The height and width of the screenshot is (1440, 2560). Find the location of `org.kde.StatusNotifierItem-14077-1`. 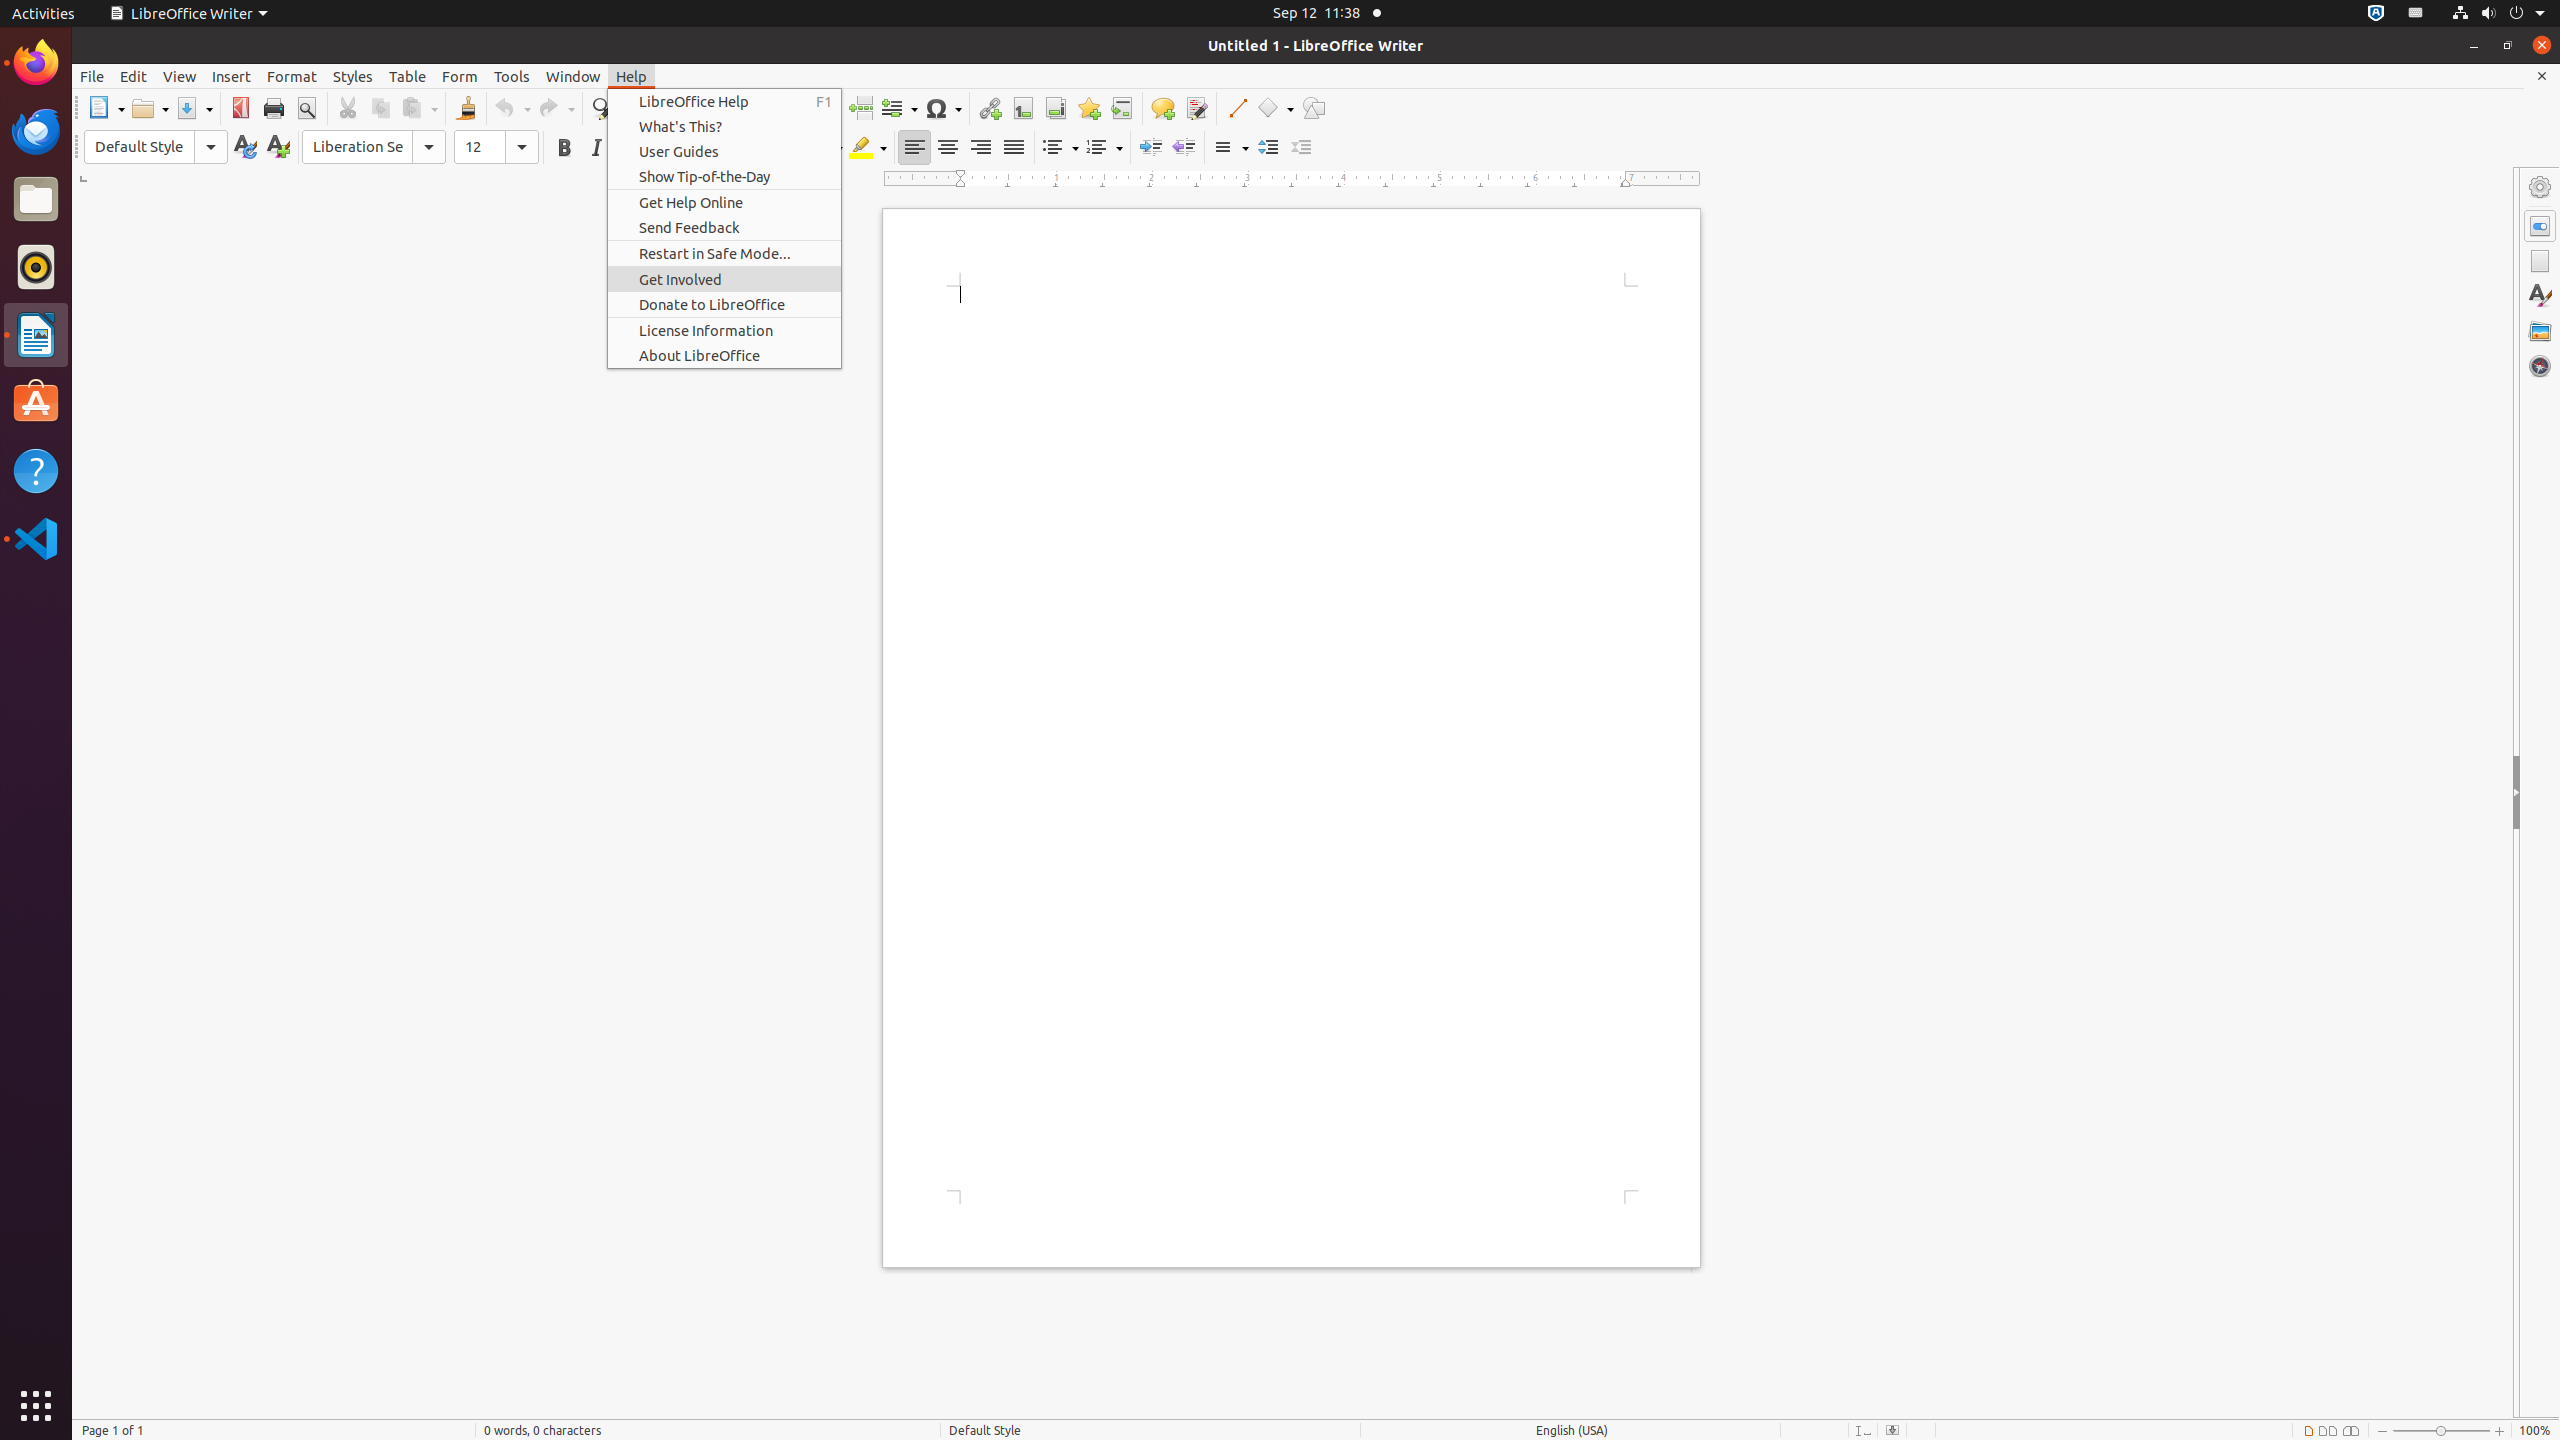

org.kde.StatusNotifierItem-14077-1 is located at coordinates (2416, 14).